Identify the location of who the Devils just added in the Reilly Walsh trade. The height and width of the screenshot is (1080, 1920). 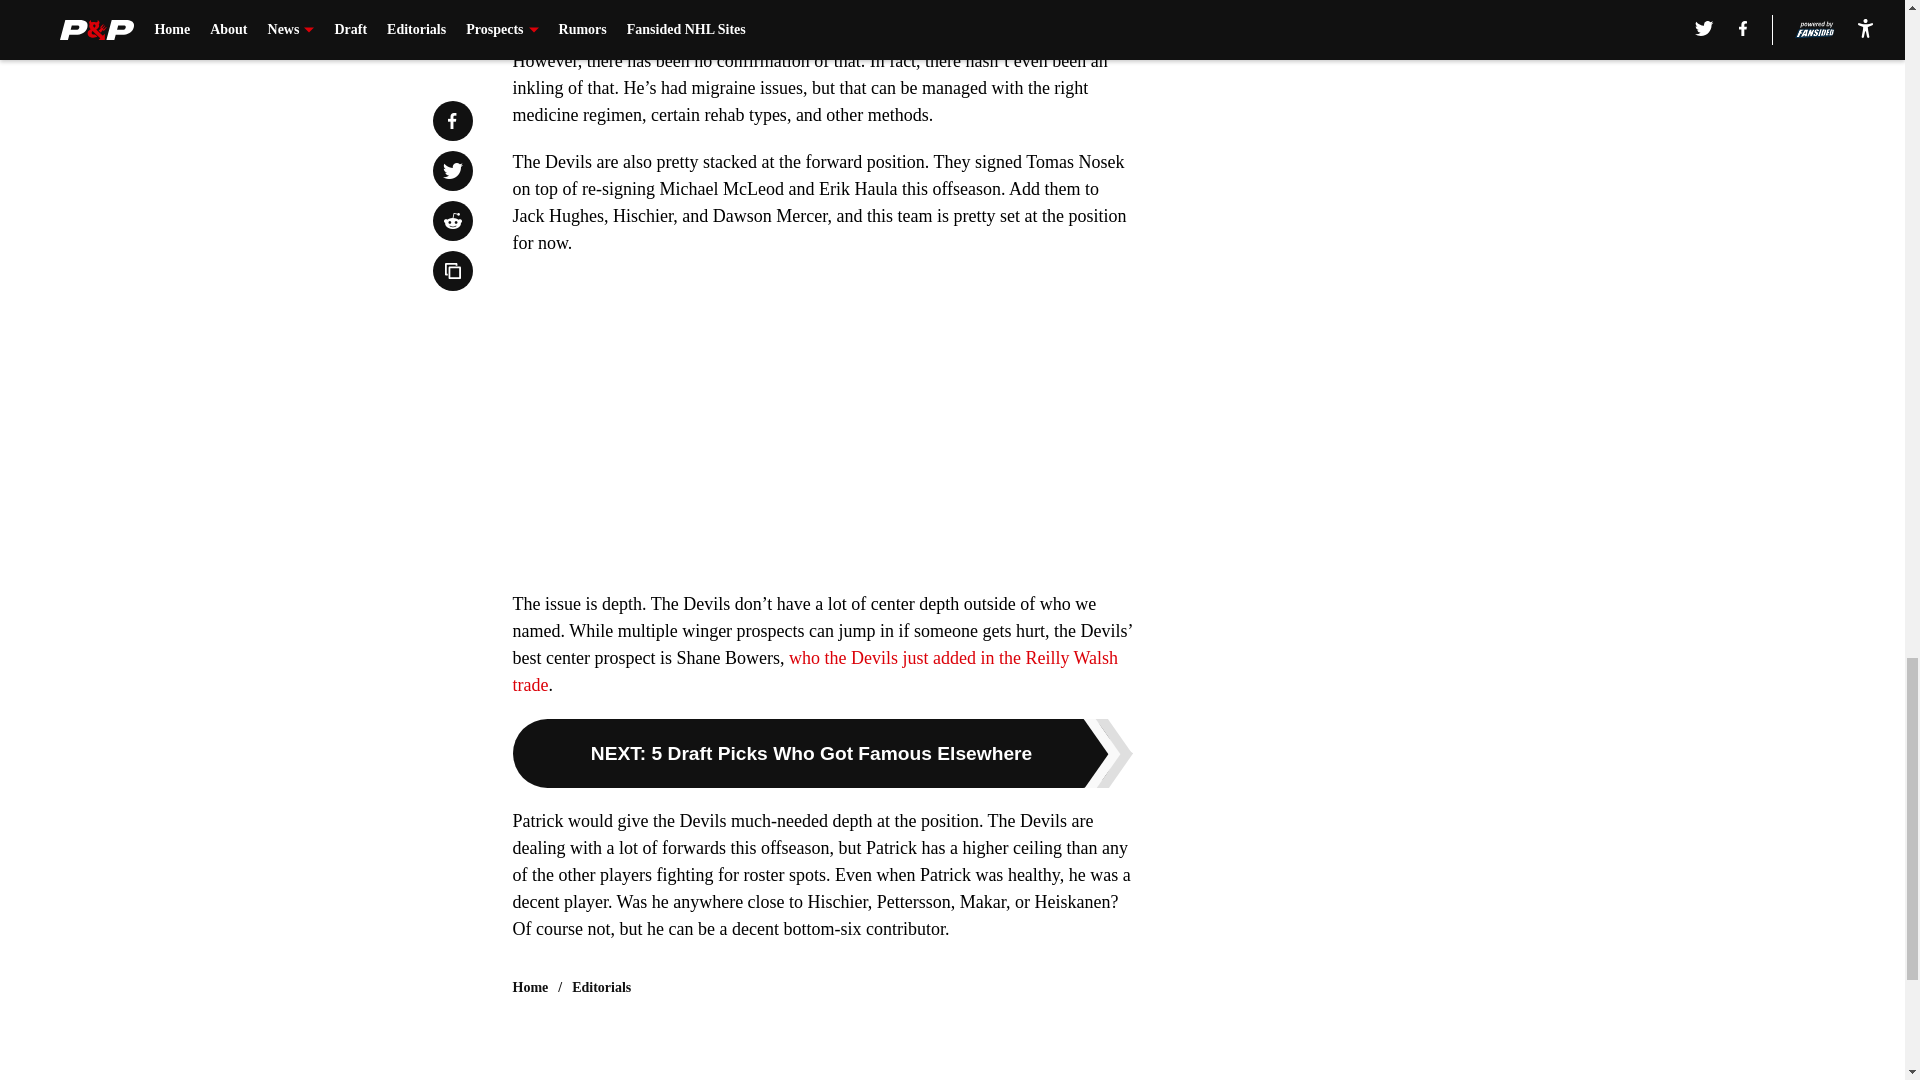
(814, 672).